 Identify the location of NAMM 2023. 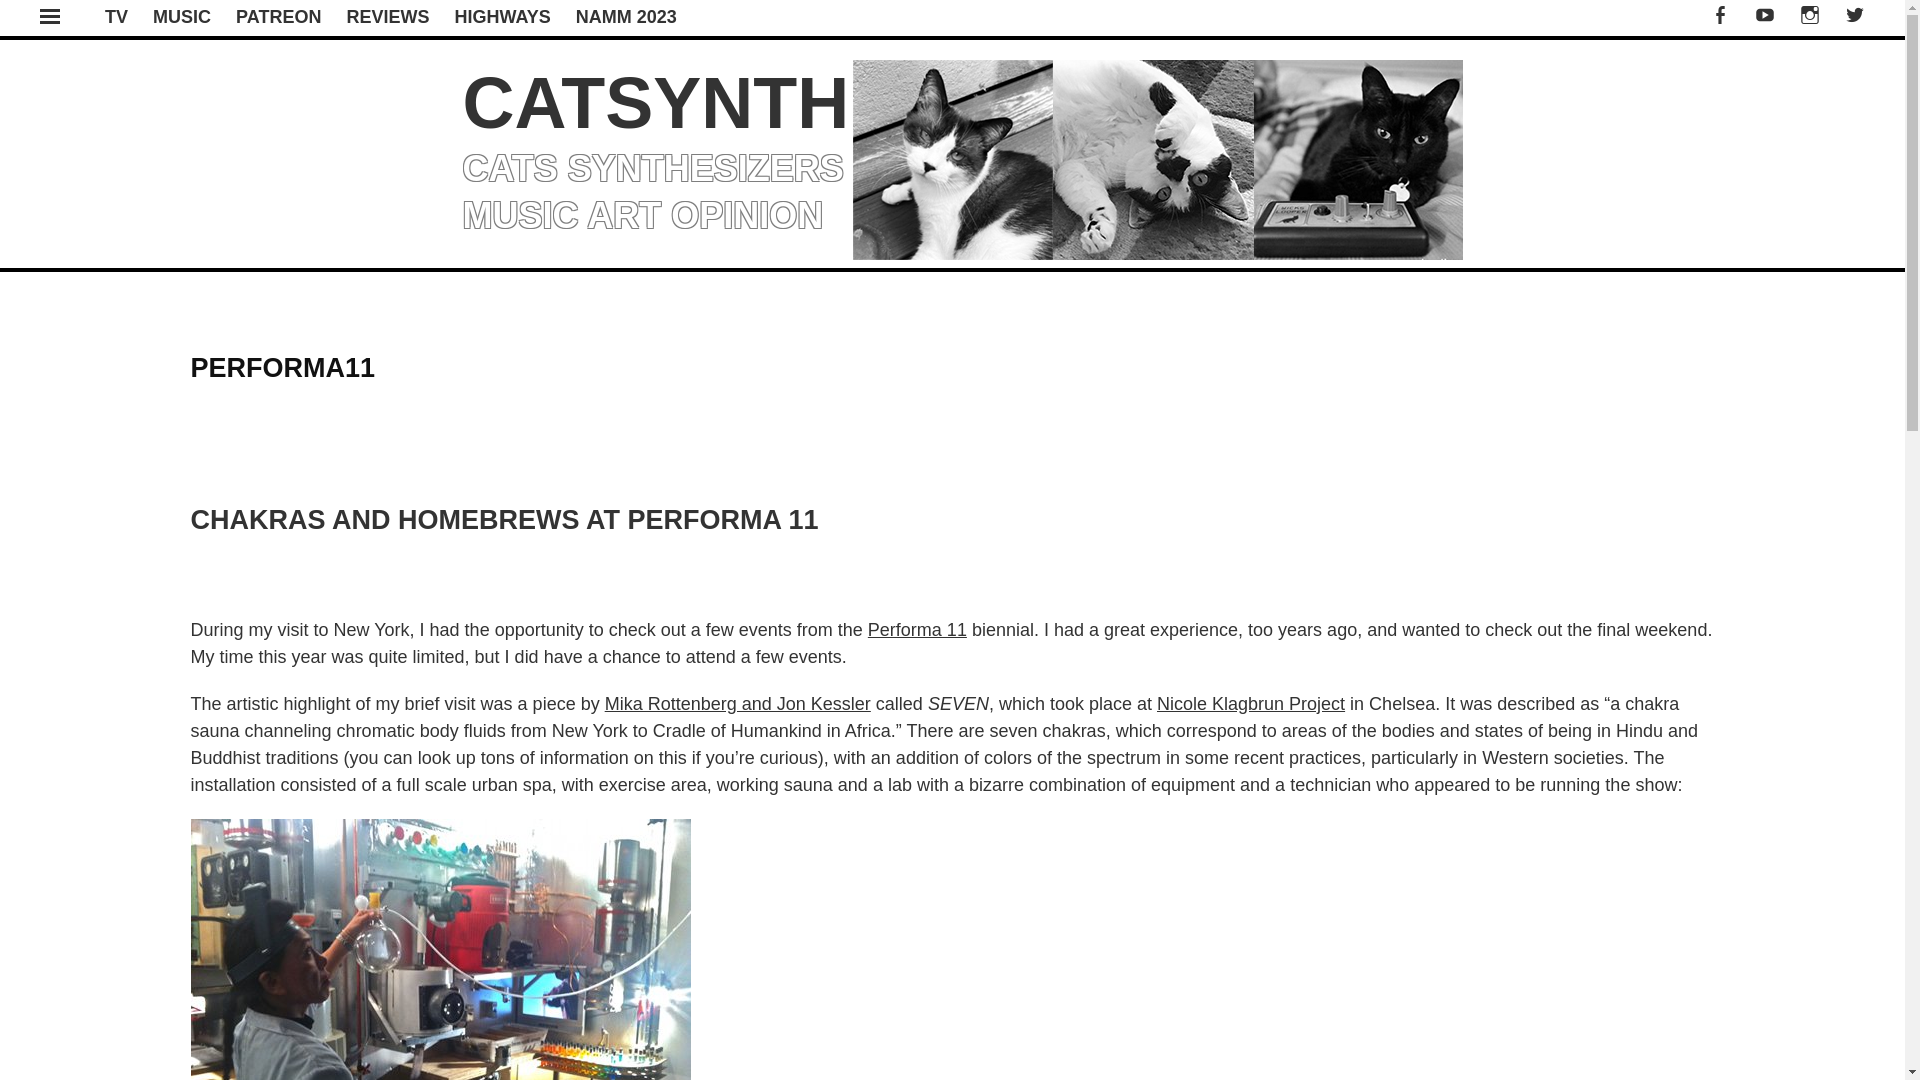
(626, 16).